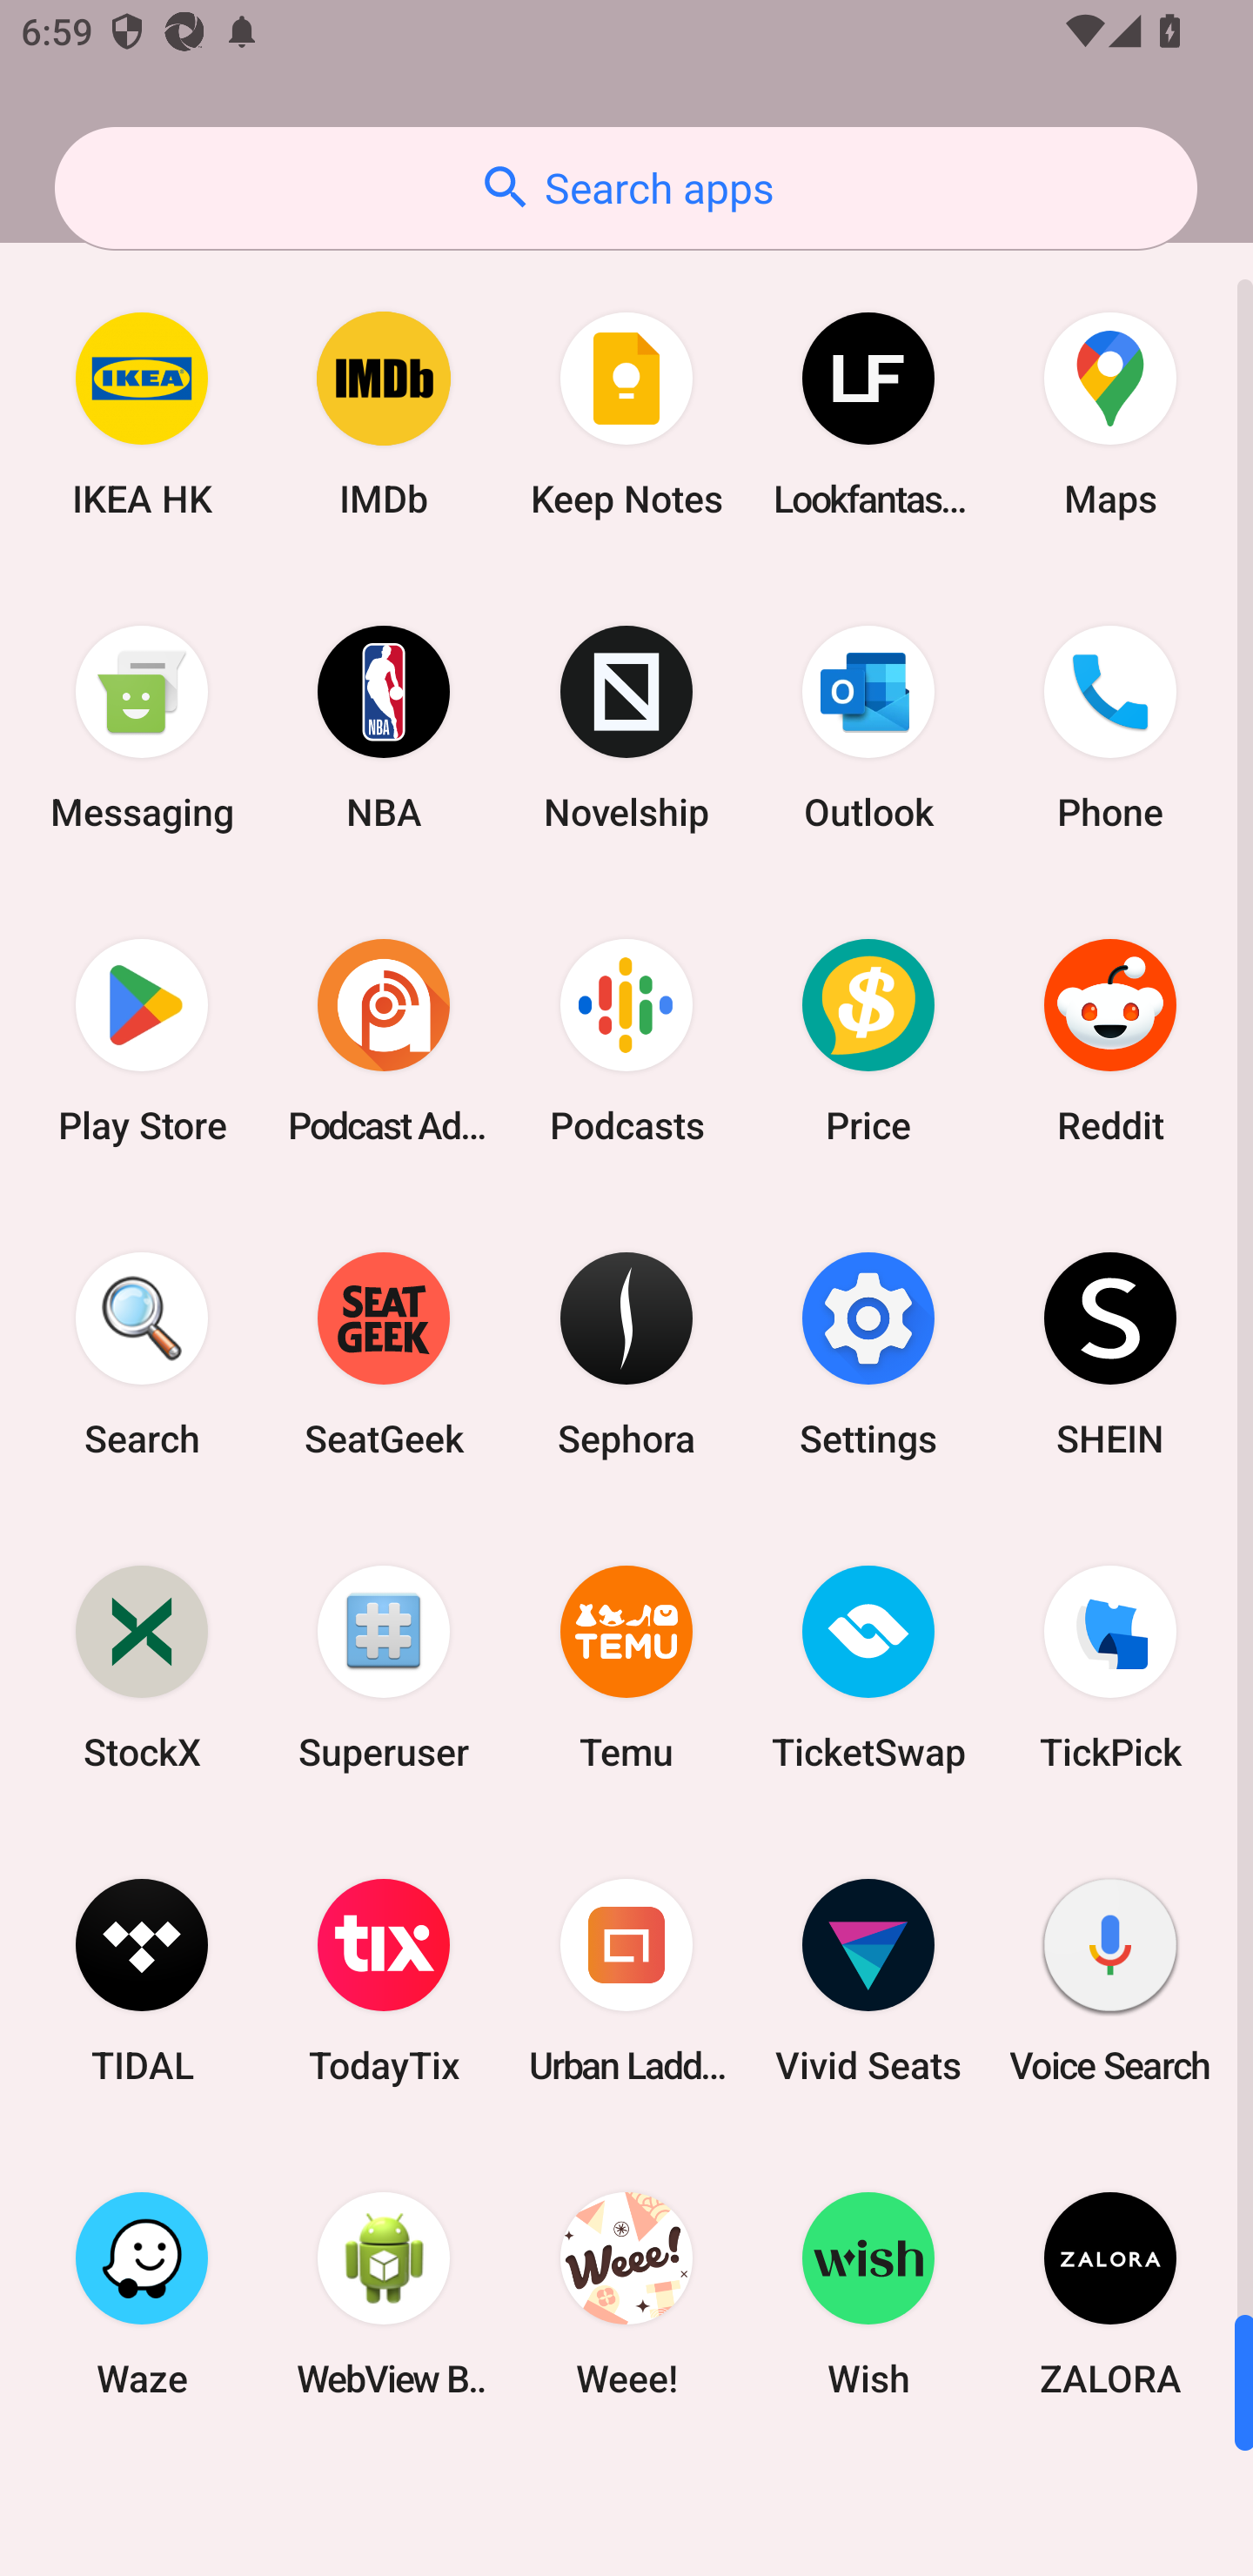  I want to click on Temu, so click(626, 1666).